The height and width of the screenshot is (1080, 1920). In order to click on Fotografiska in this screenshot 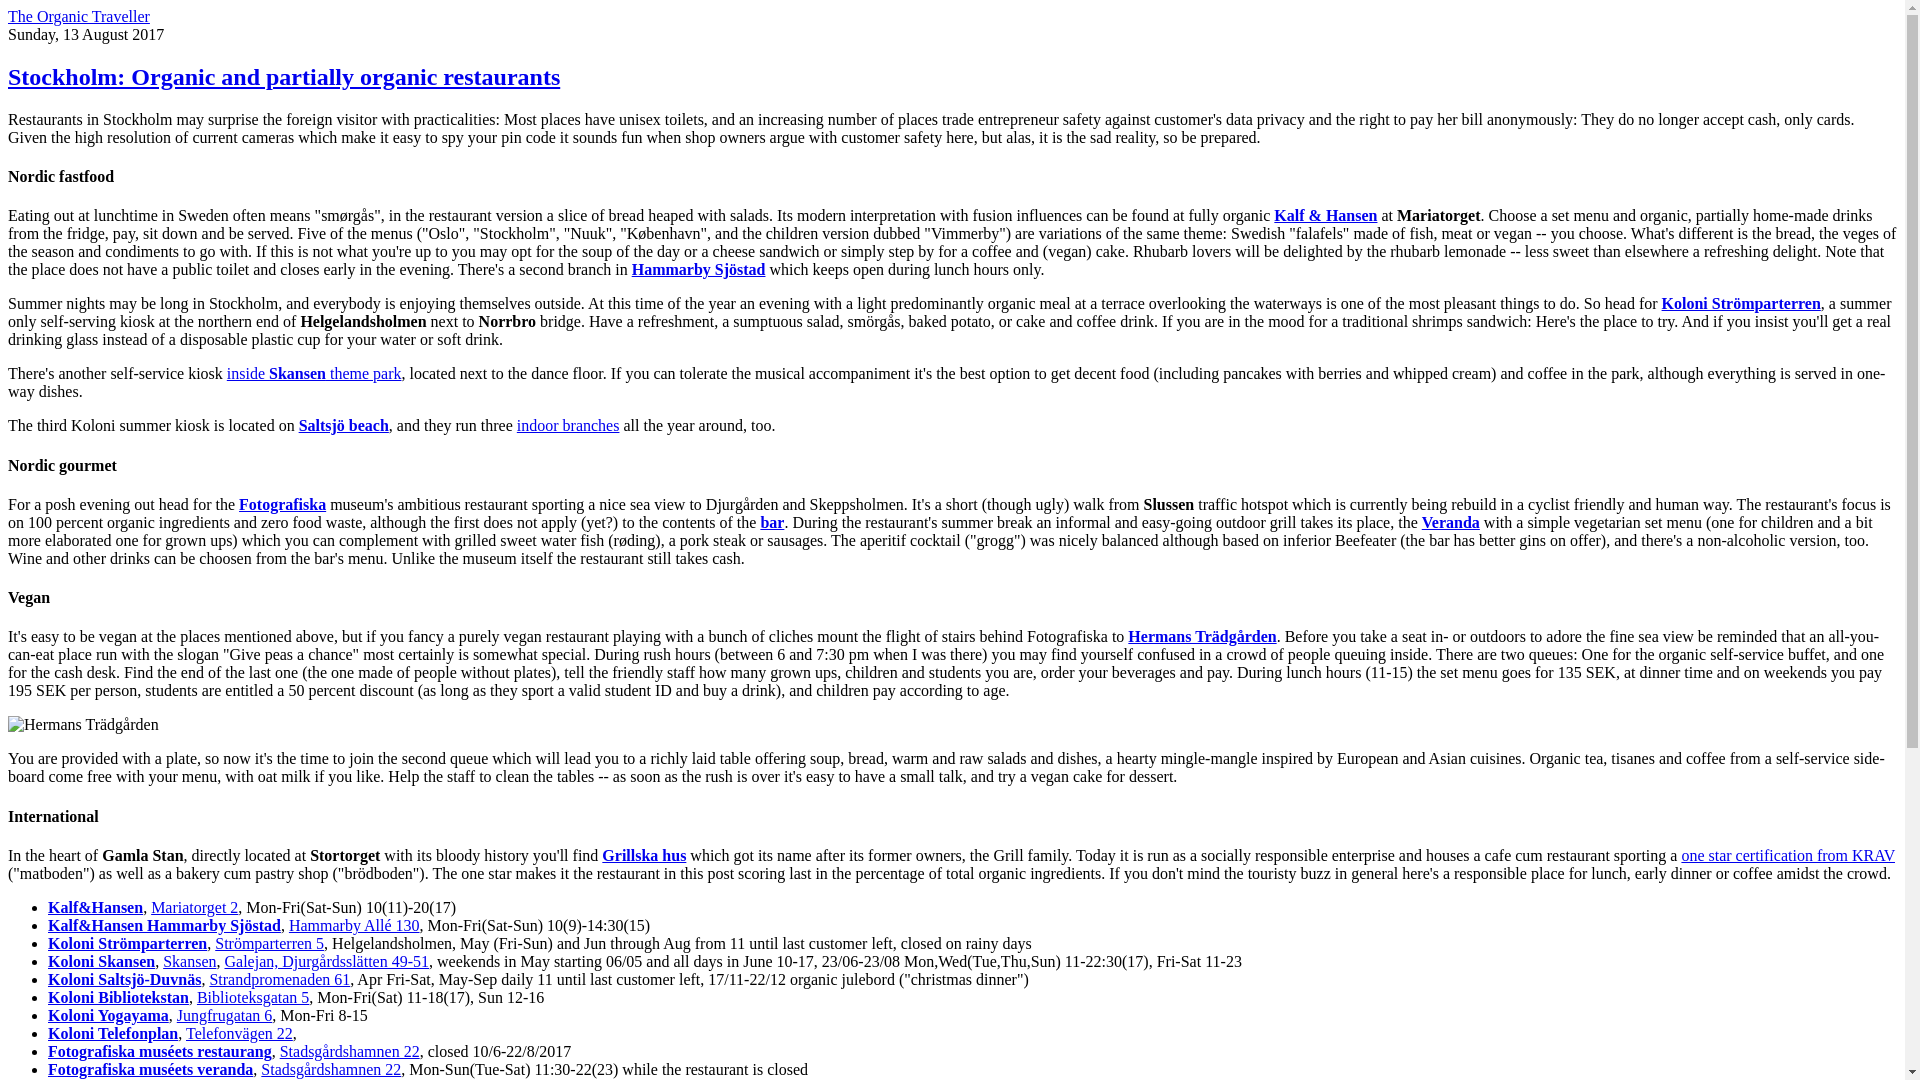, I will do `click(282, 504)`.